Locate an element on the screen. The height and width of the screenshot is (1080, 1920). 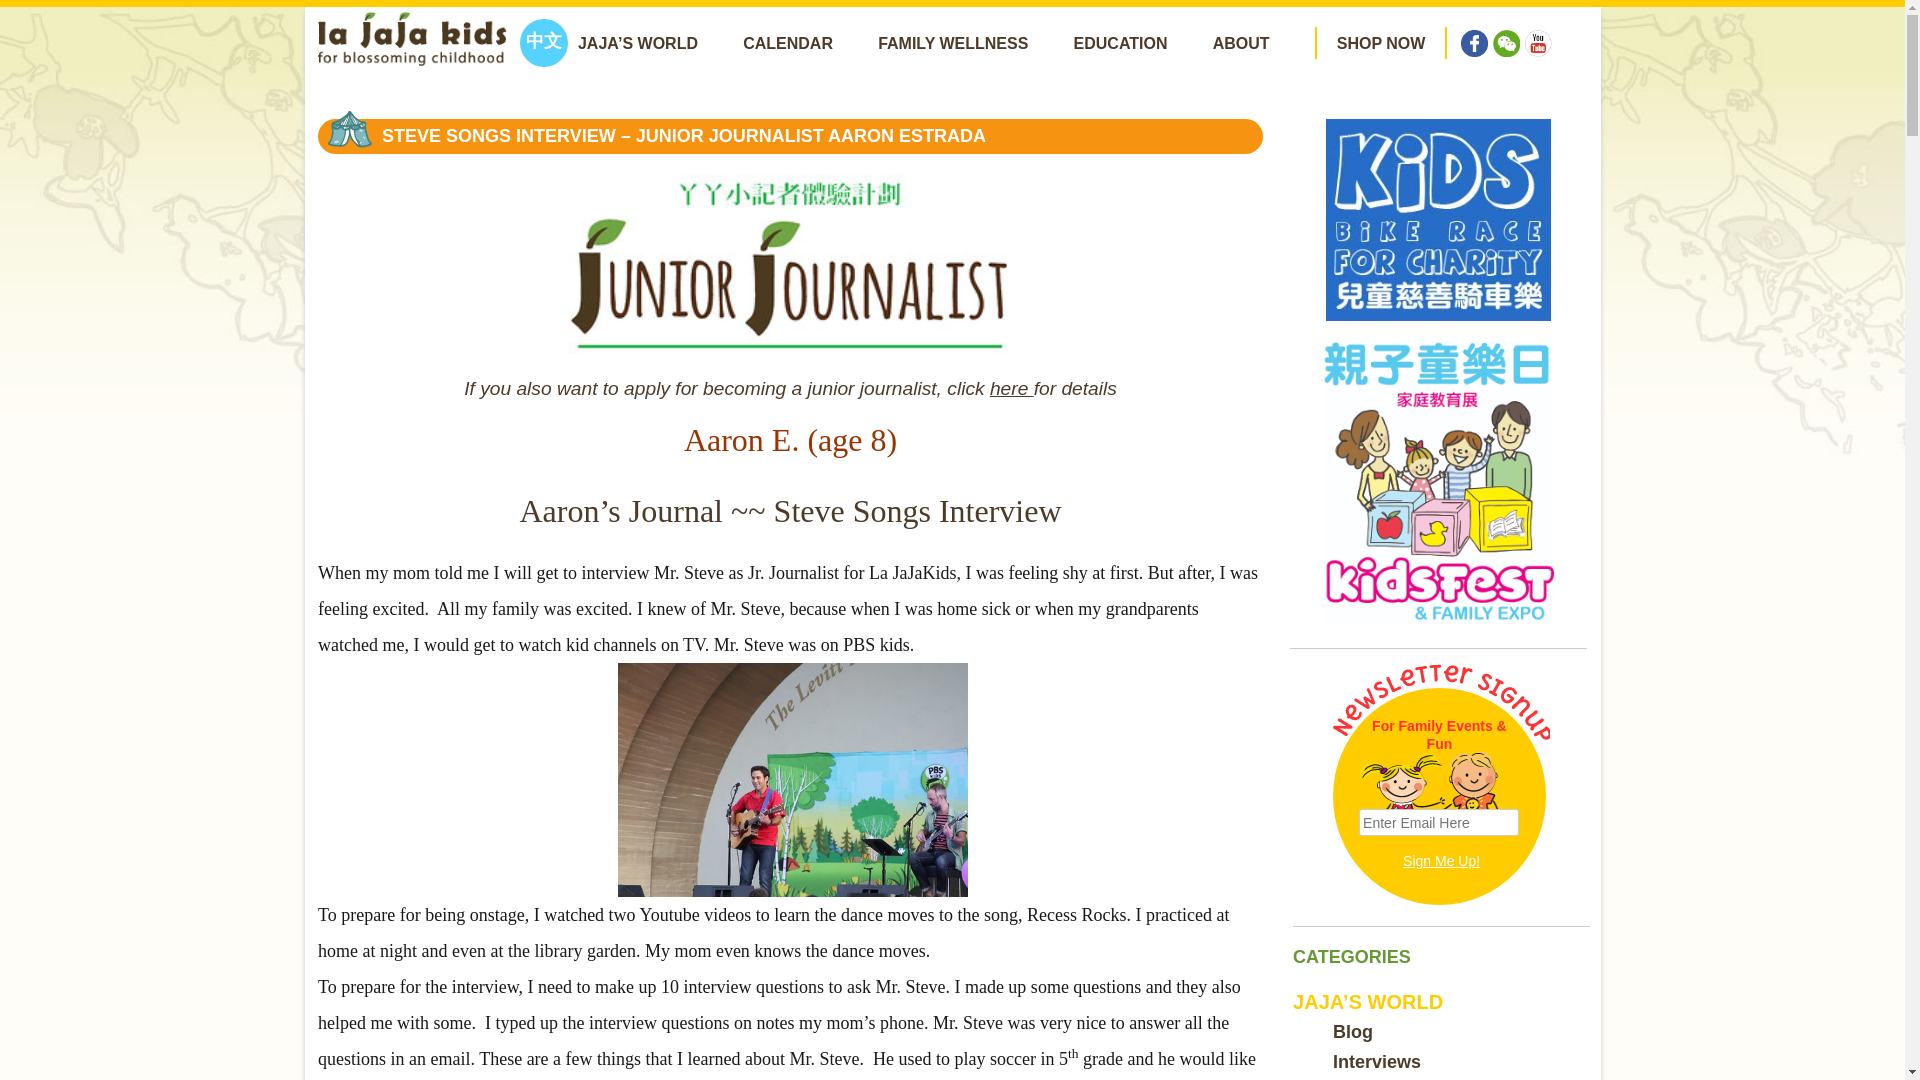
here  is located at coordinates (1012, 390).